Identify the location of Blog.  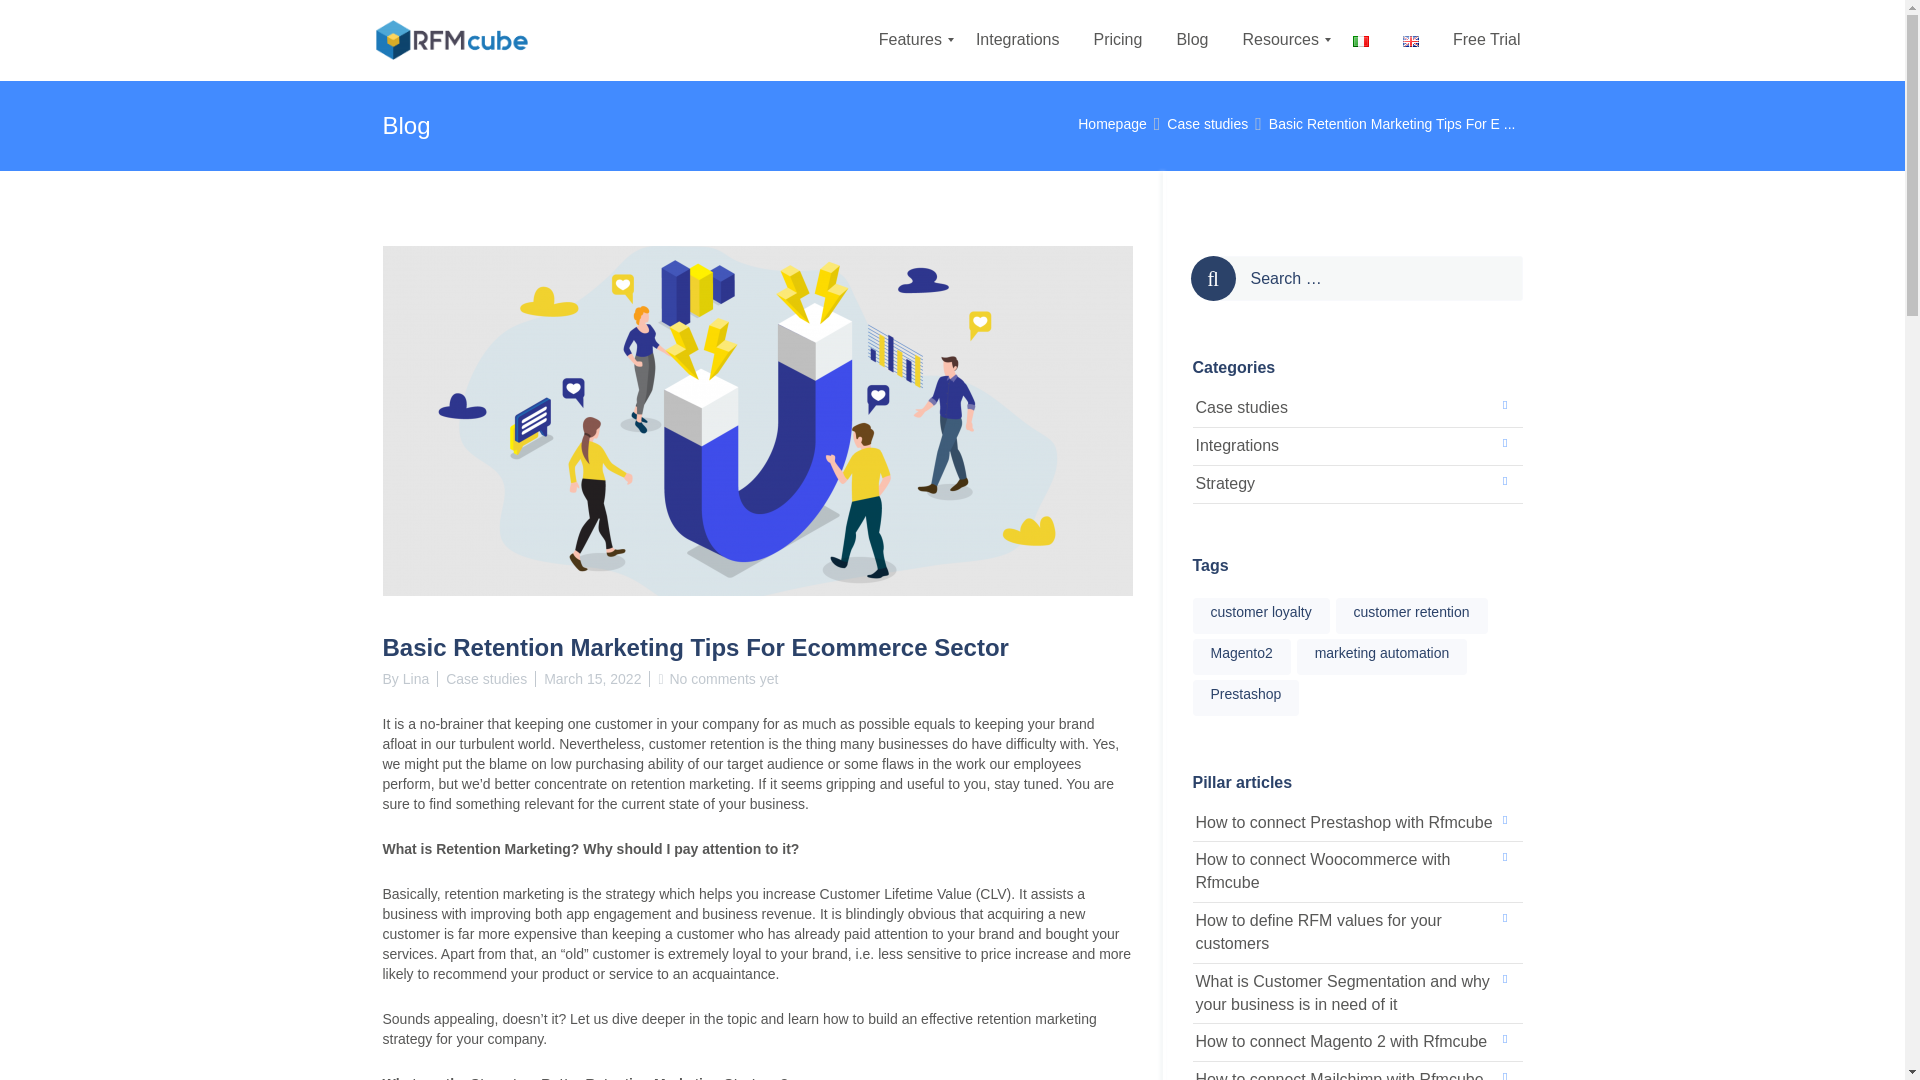
(1192, 40).